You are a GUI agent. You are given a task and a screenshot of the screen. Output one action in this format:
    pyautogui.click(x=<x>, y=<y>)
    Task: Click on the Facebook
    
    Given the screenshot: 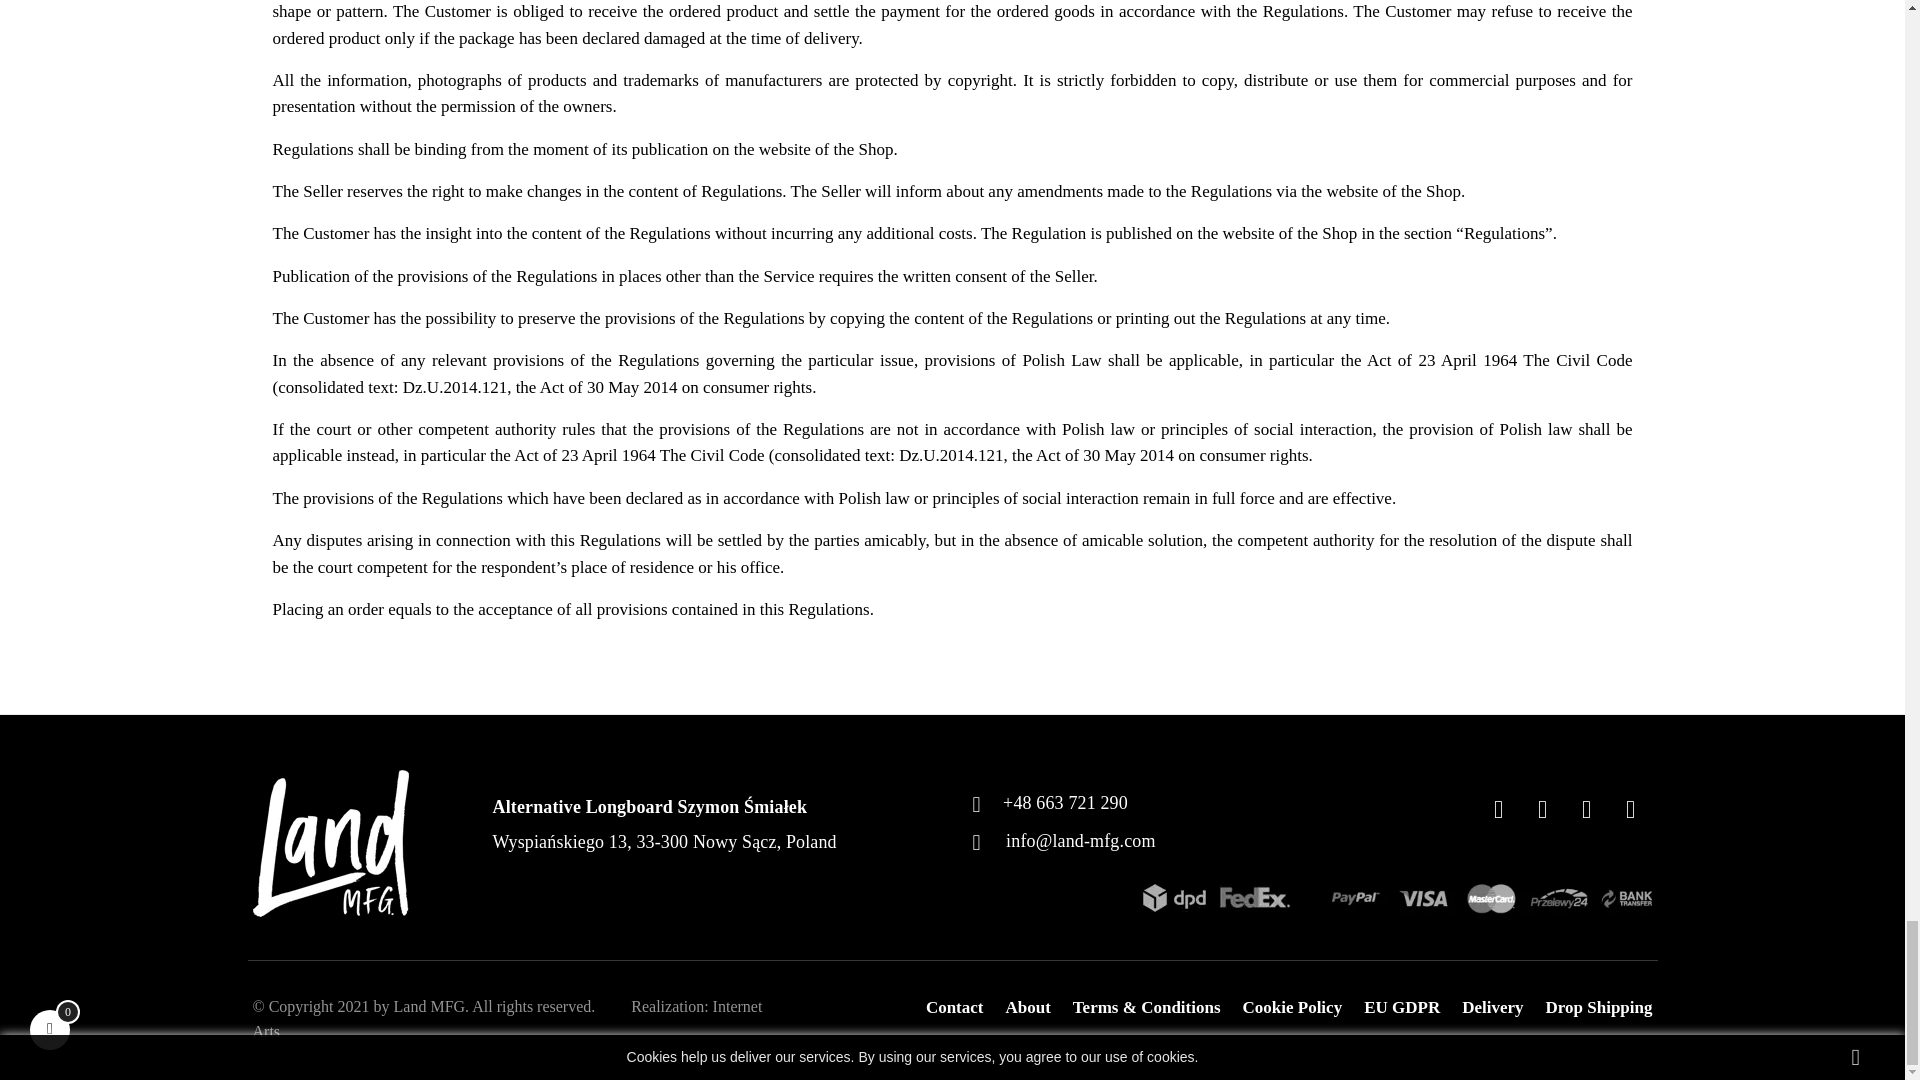 What is the action you would take?
    pyautogui.click(x=1497, y=812)
    